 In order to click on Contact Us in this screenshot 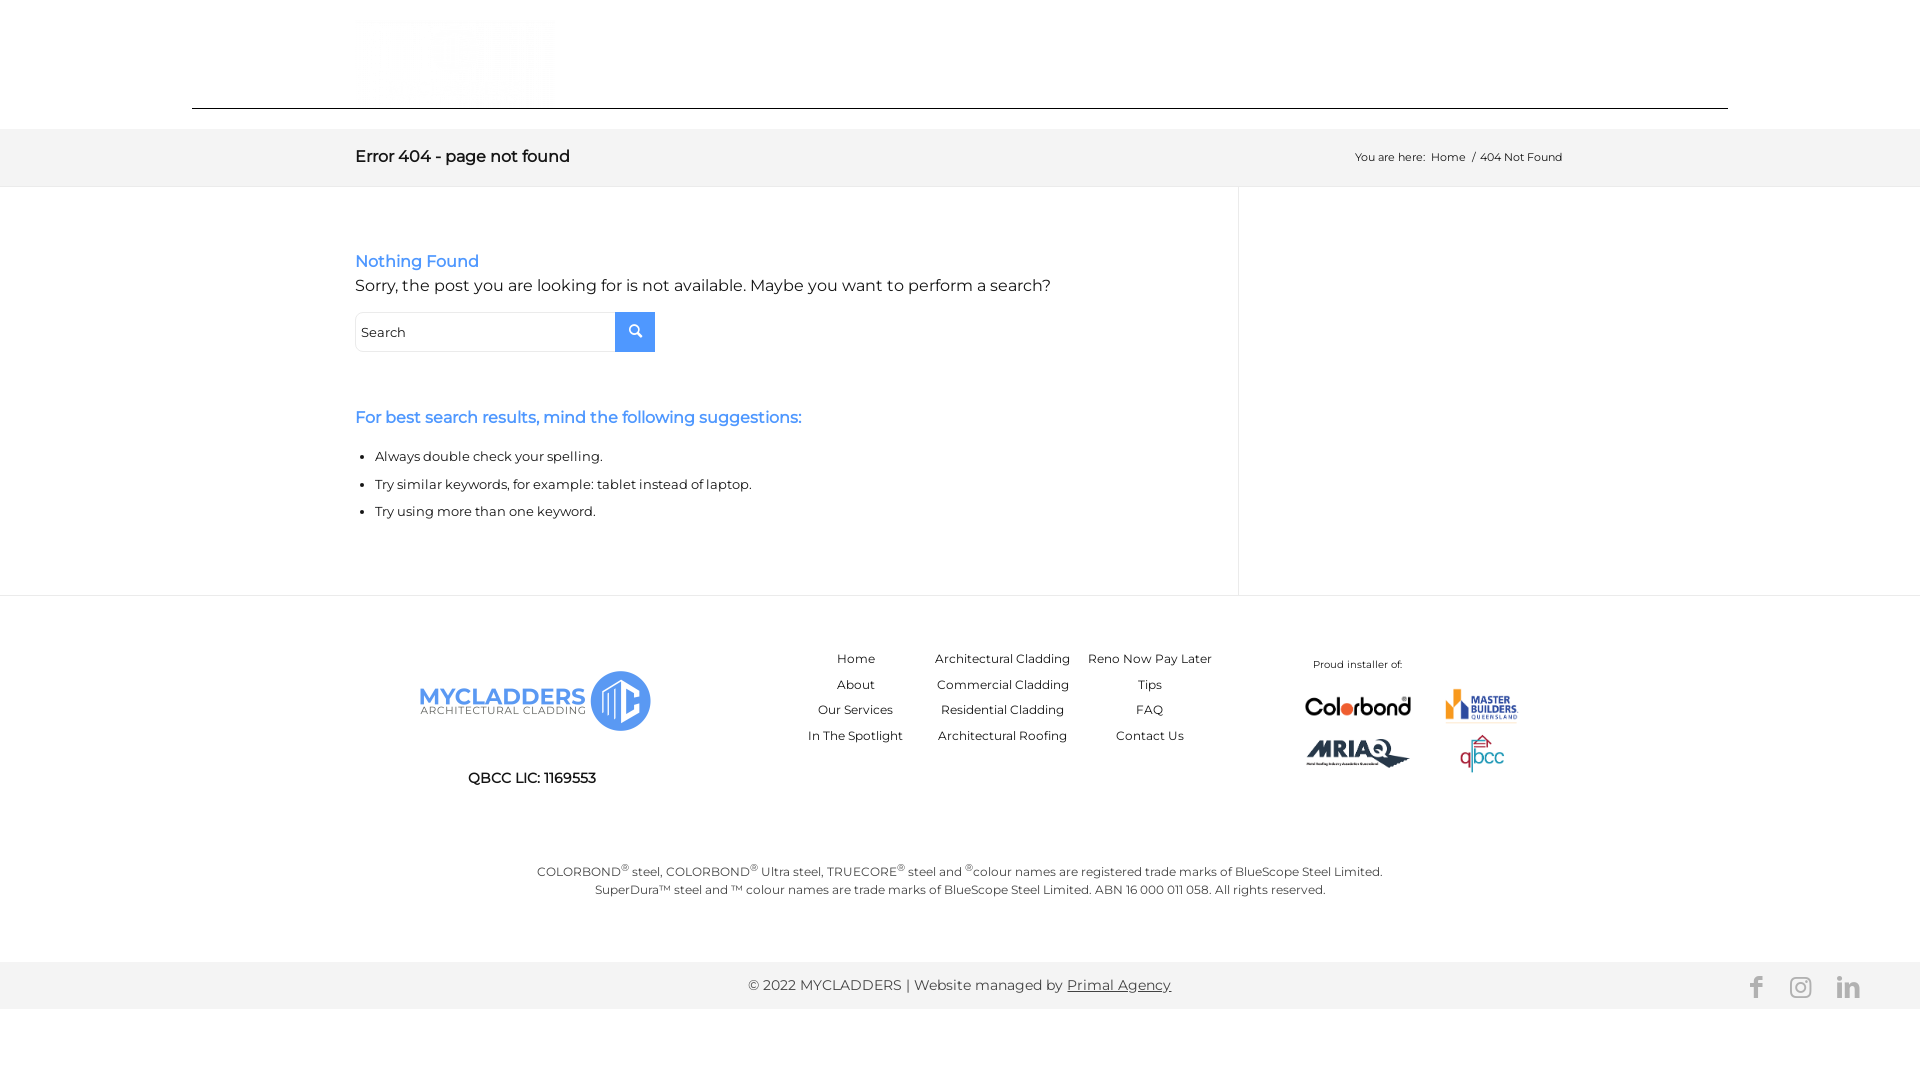, I will do `click(1521, 60)`.